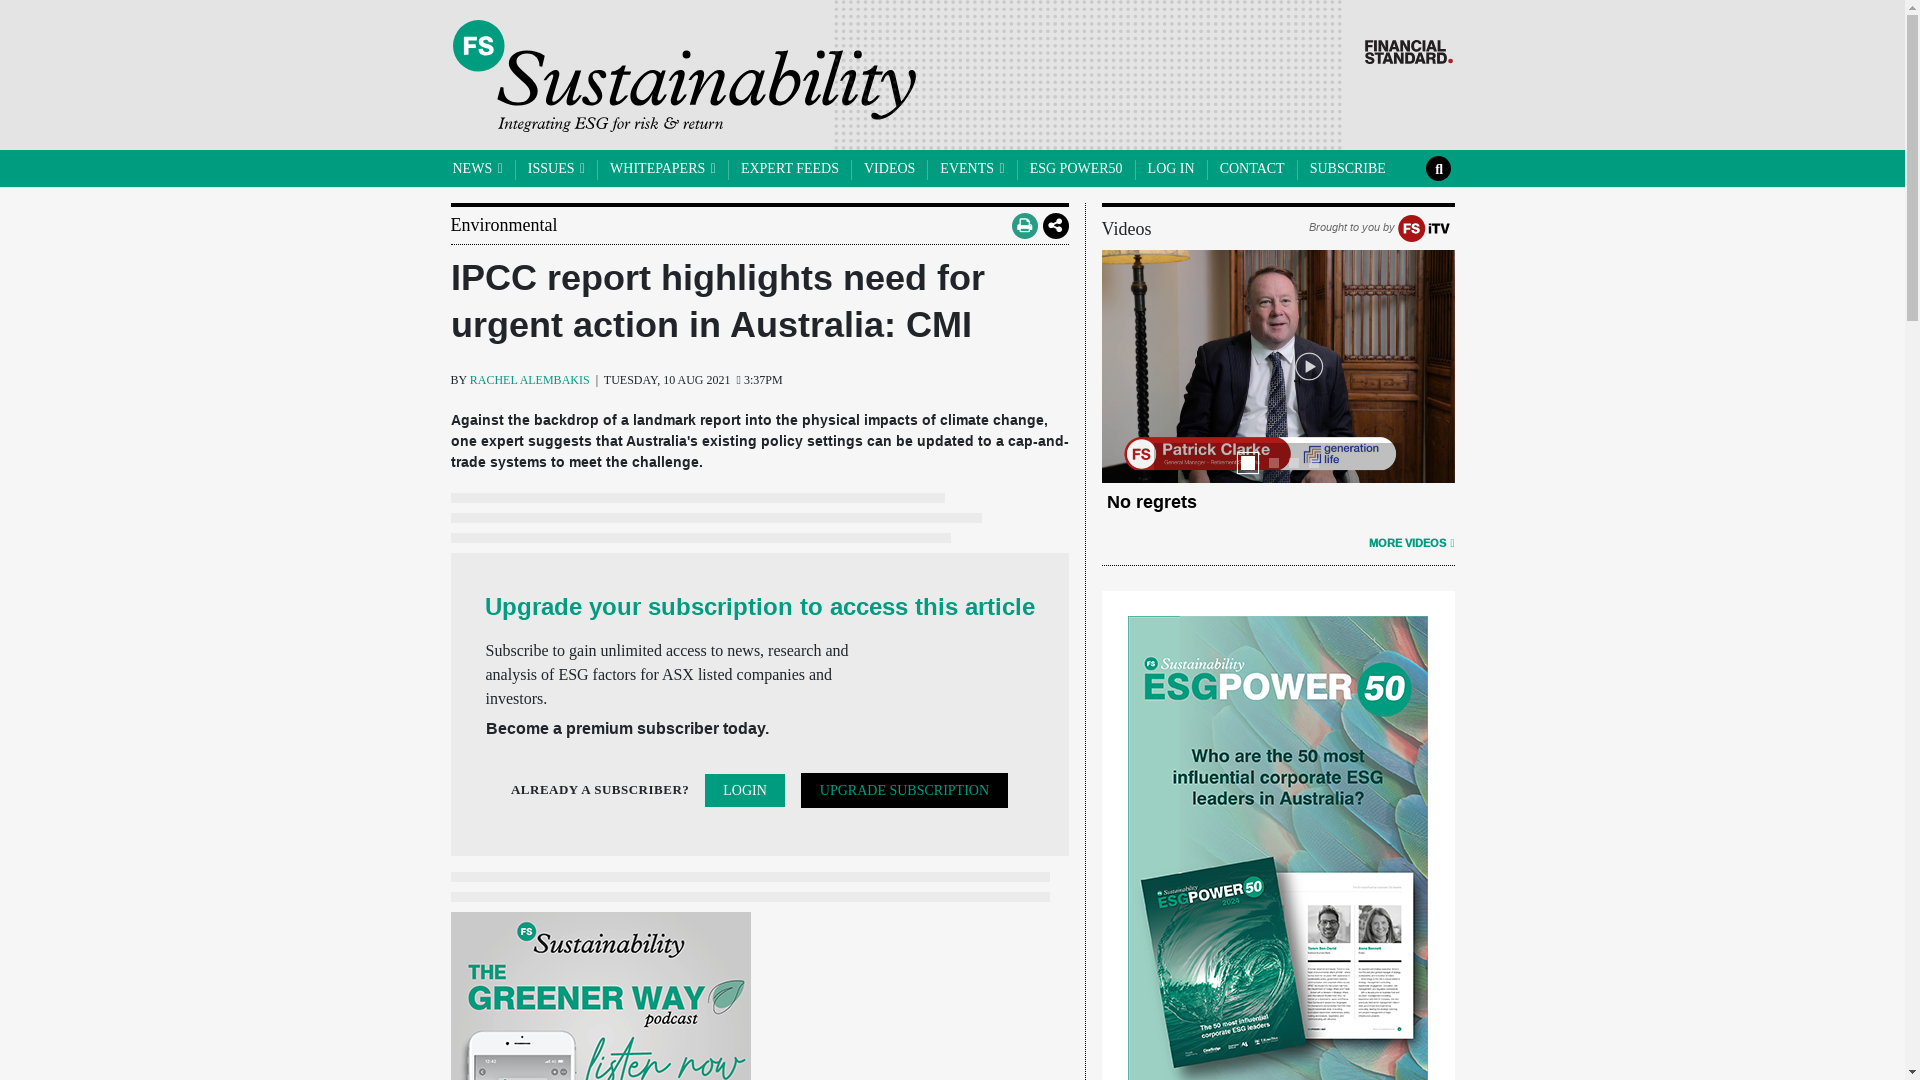 The image size is (1920, 1080). Describe the element at coordinates (1150, 502) in the screenshot. I see `No regrets` at that location.